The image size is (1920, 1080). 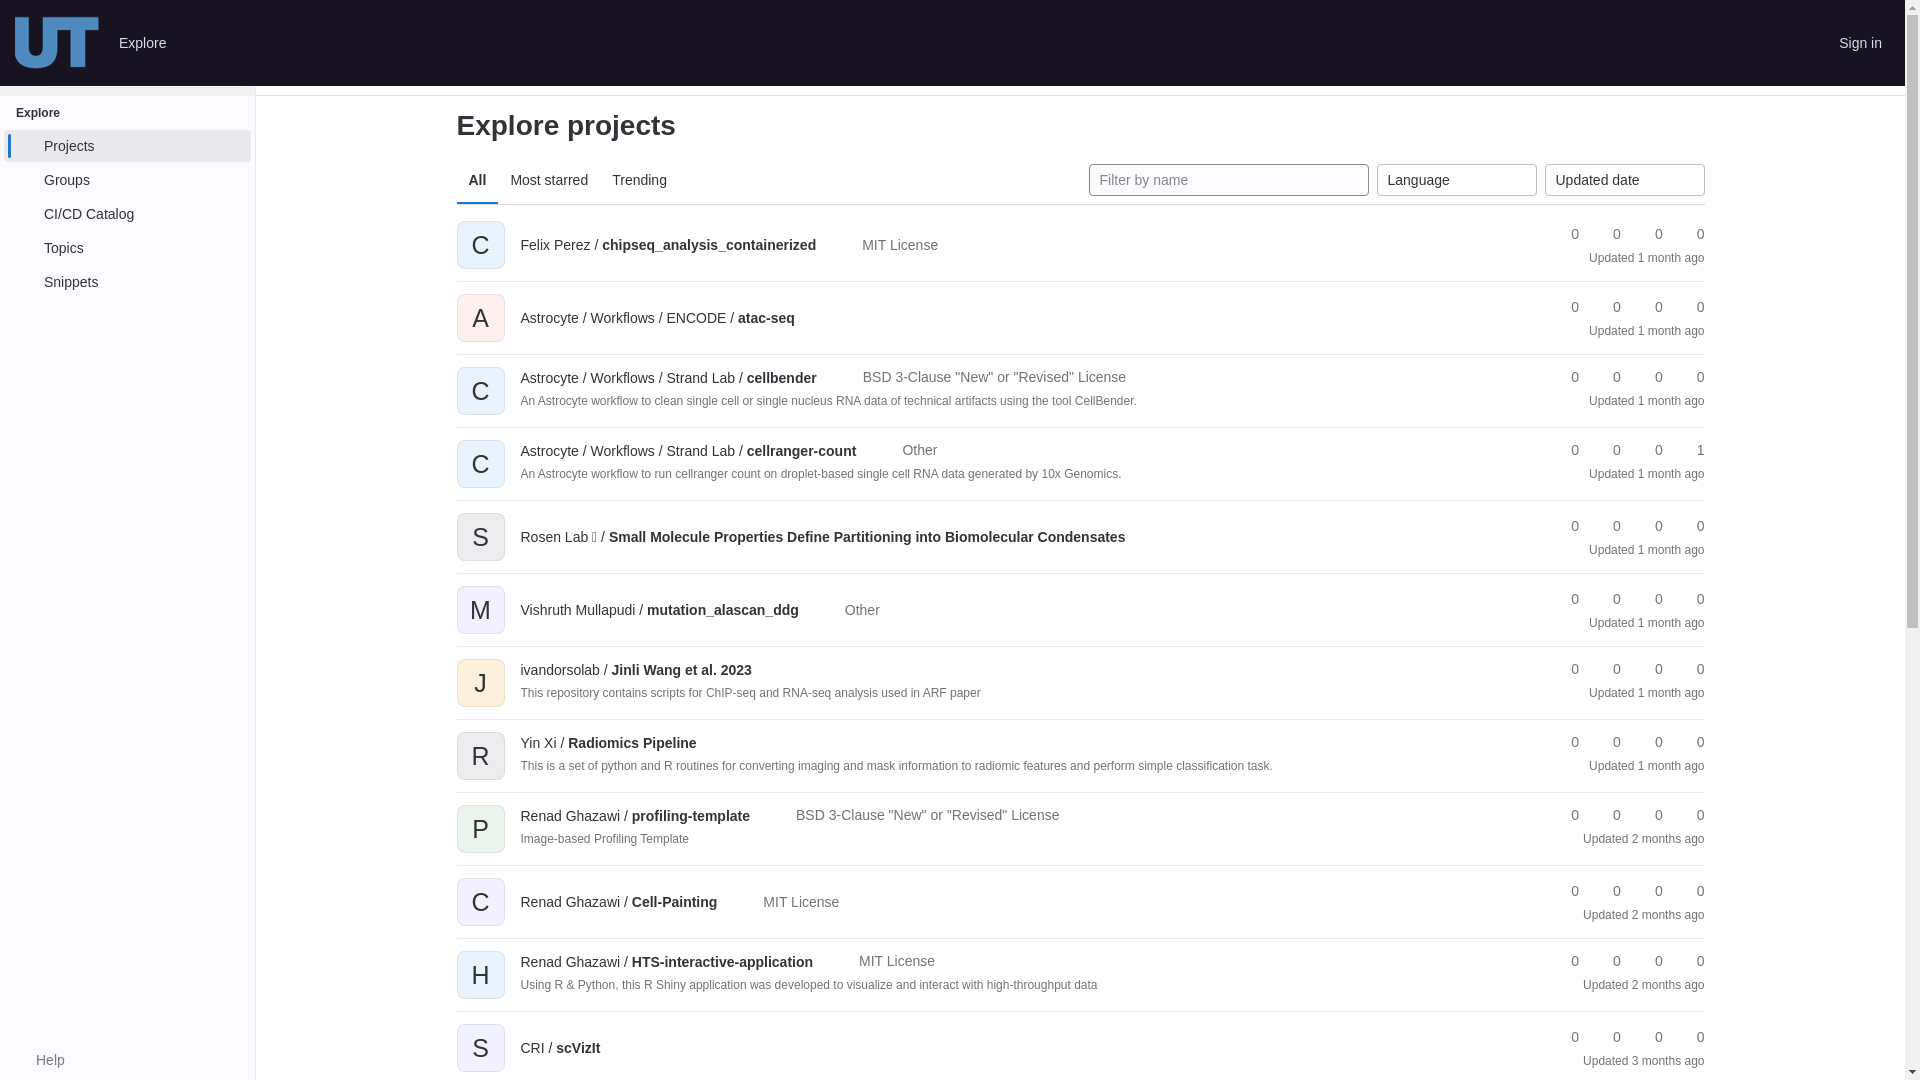 What do you see at coordinates (1650, 307) in the screenshot?
I see `Merge requests` at bounding box center [1650, 307].